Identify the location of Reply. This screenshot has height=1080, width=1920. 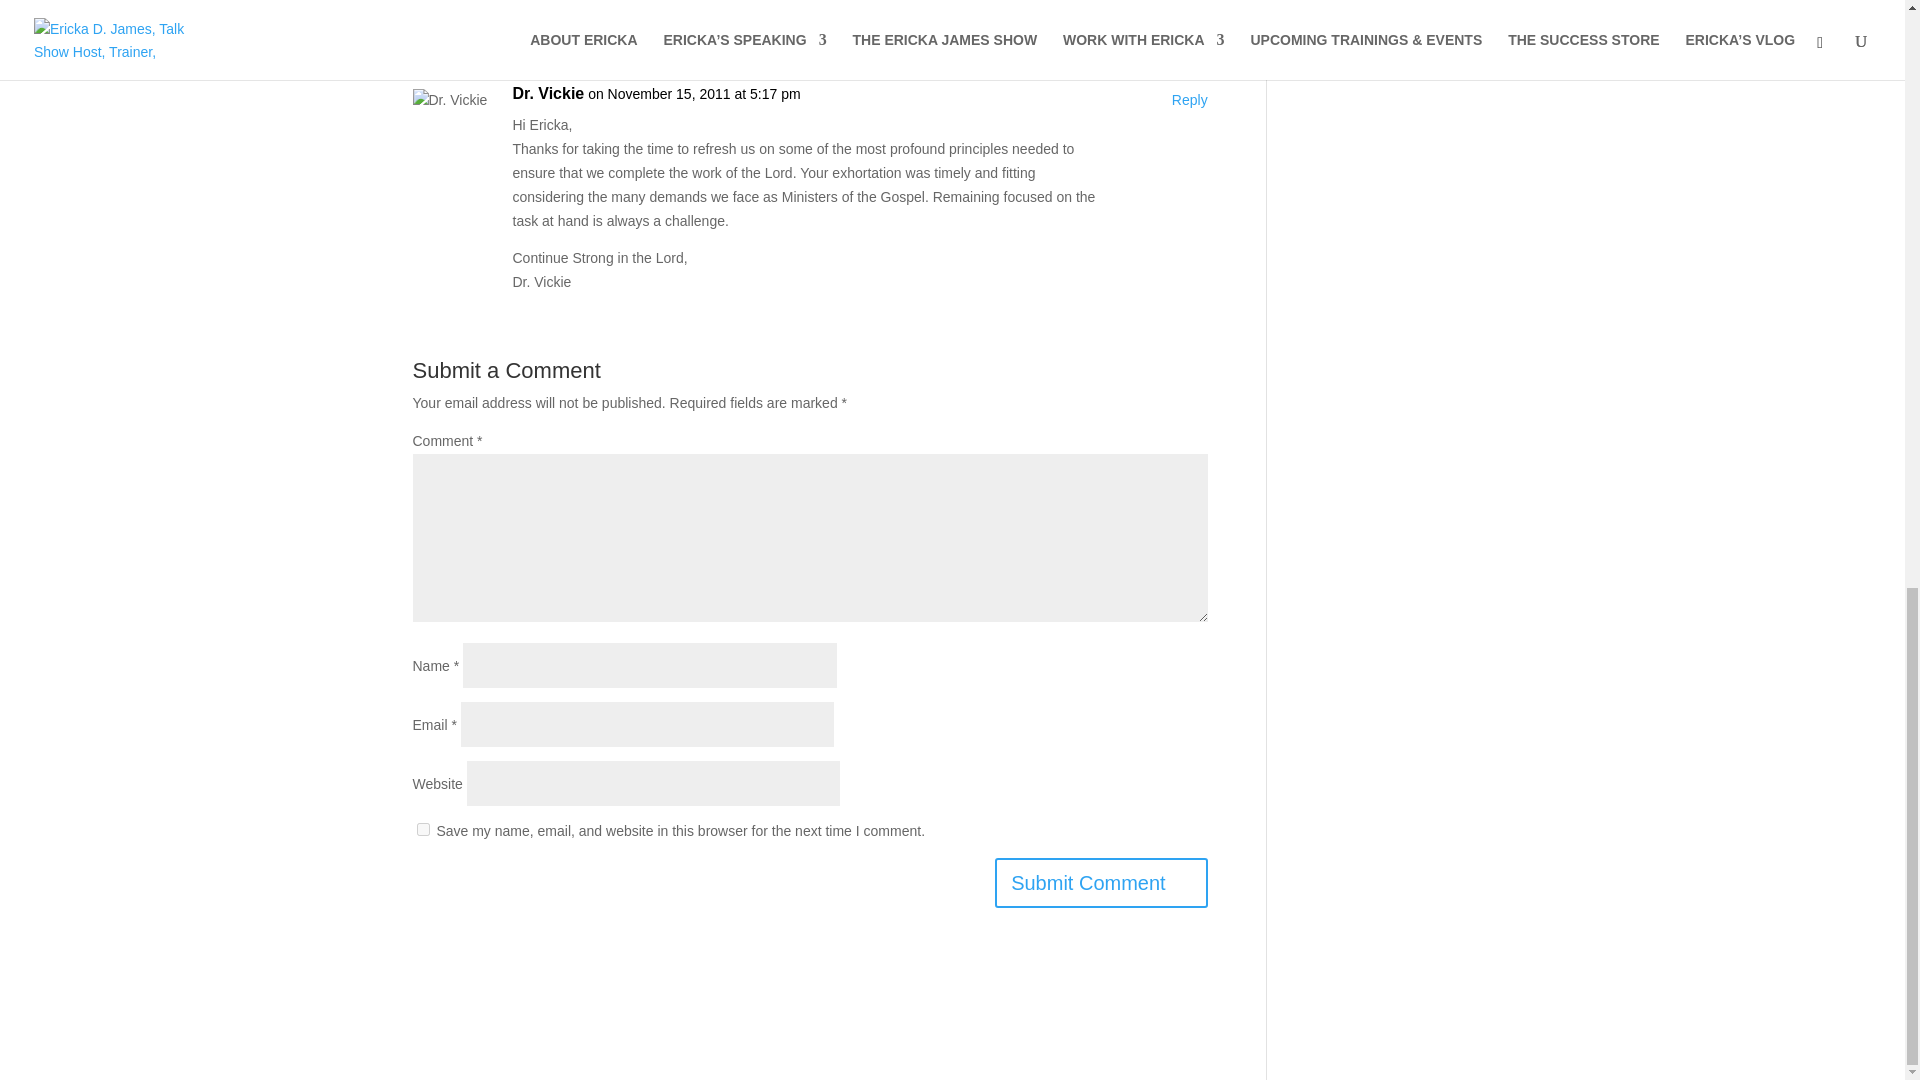
(1189, 100).